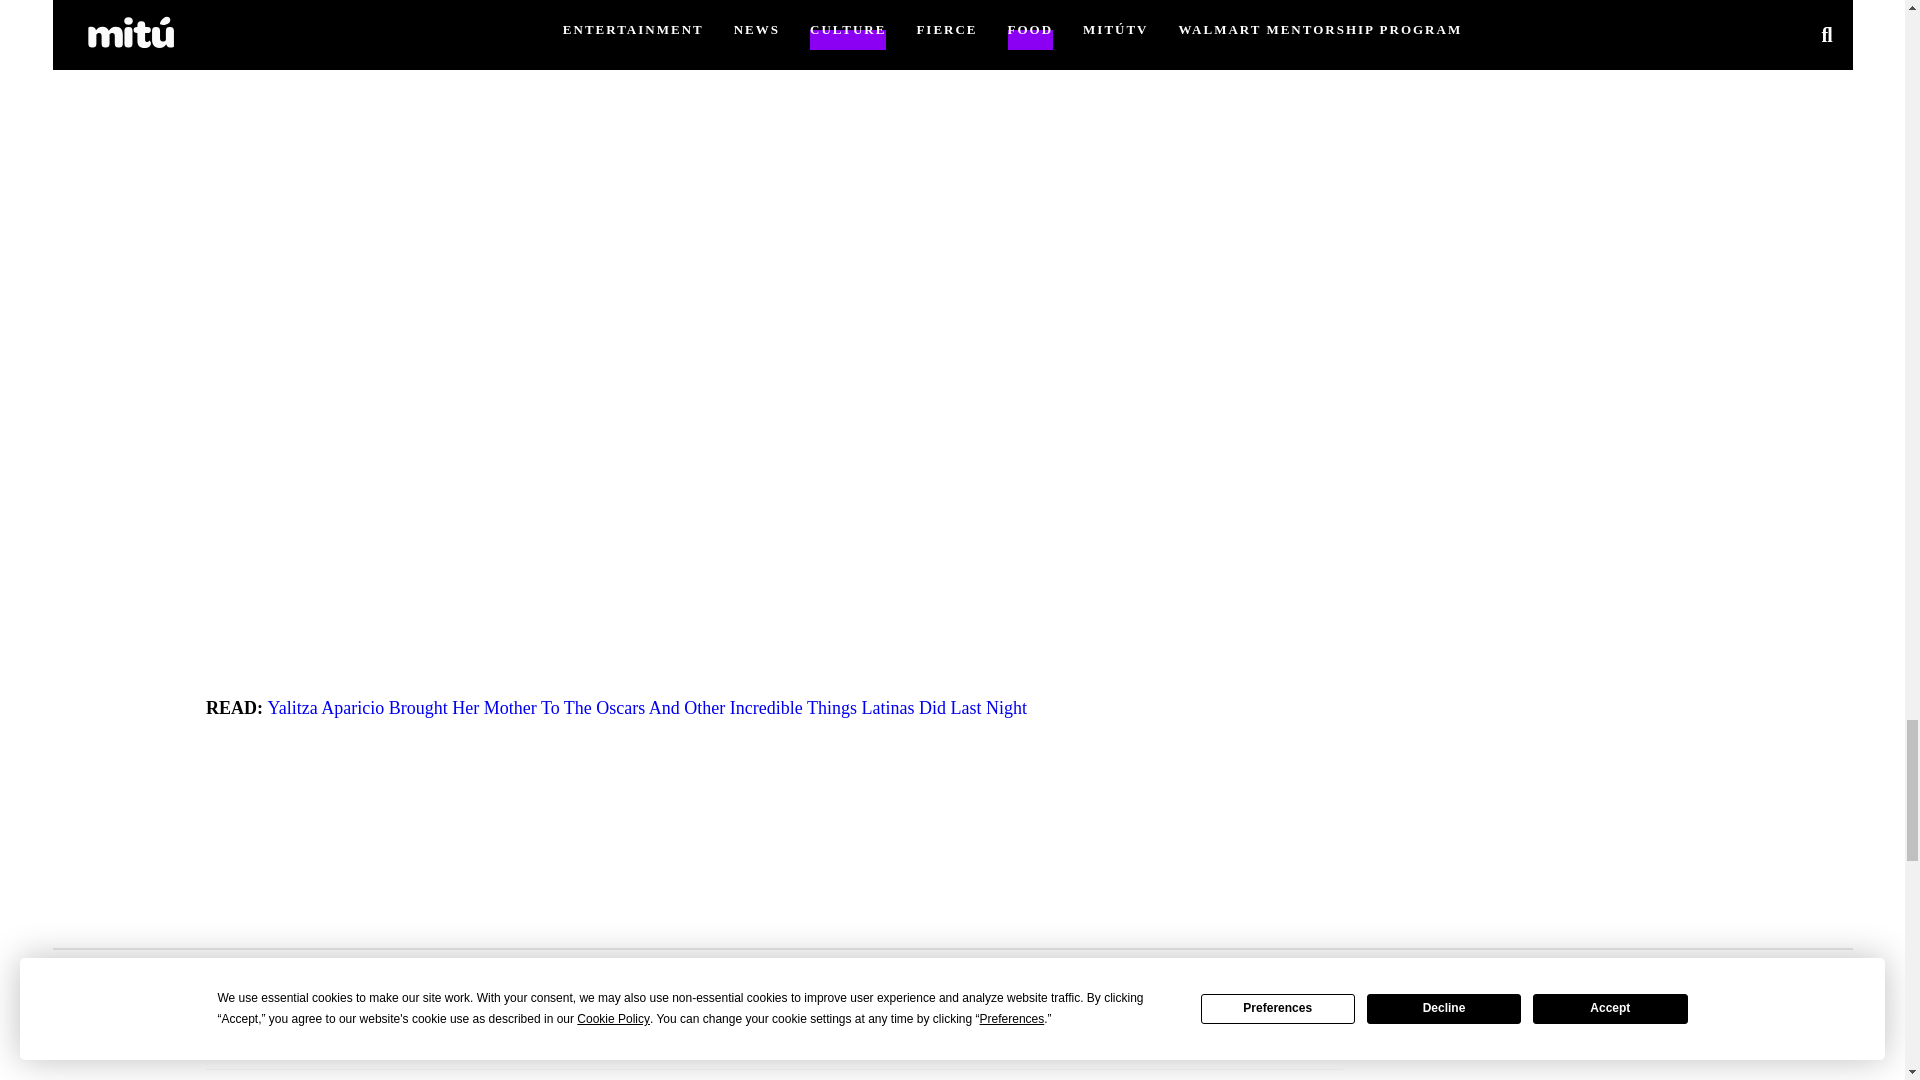  Describe the element at coordinates (676, 1044) in the screenshot. I see `FOOD` at that location.